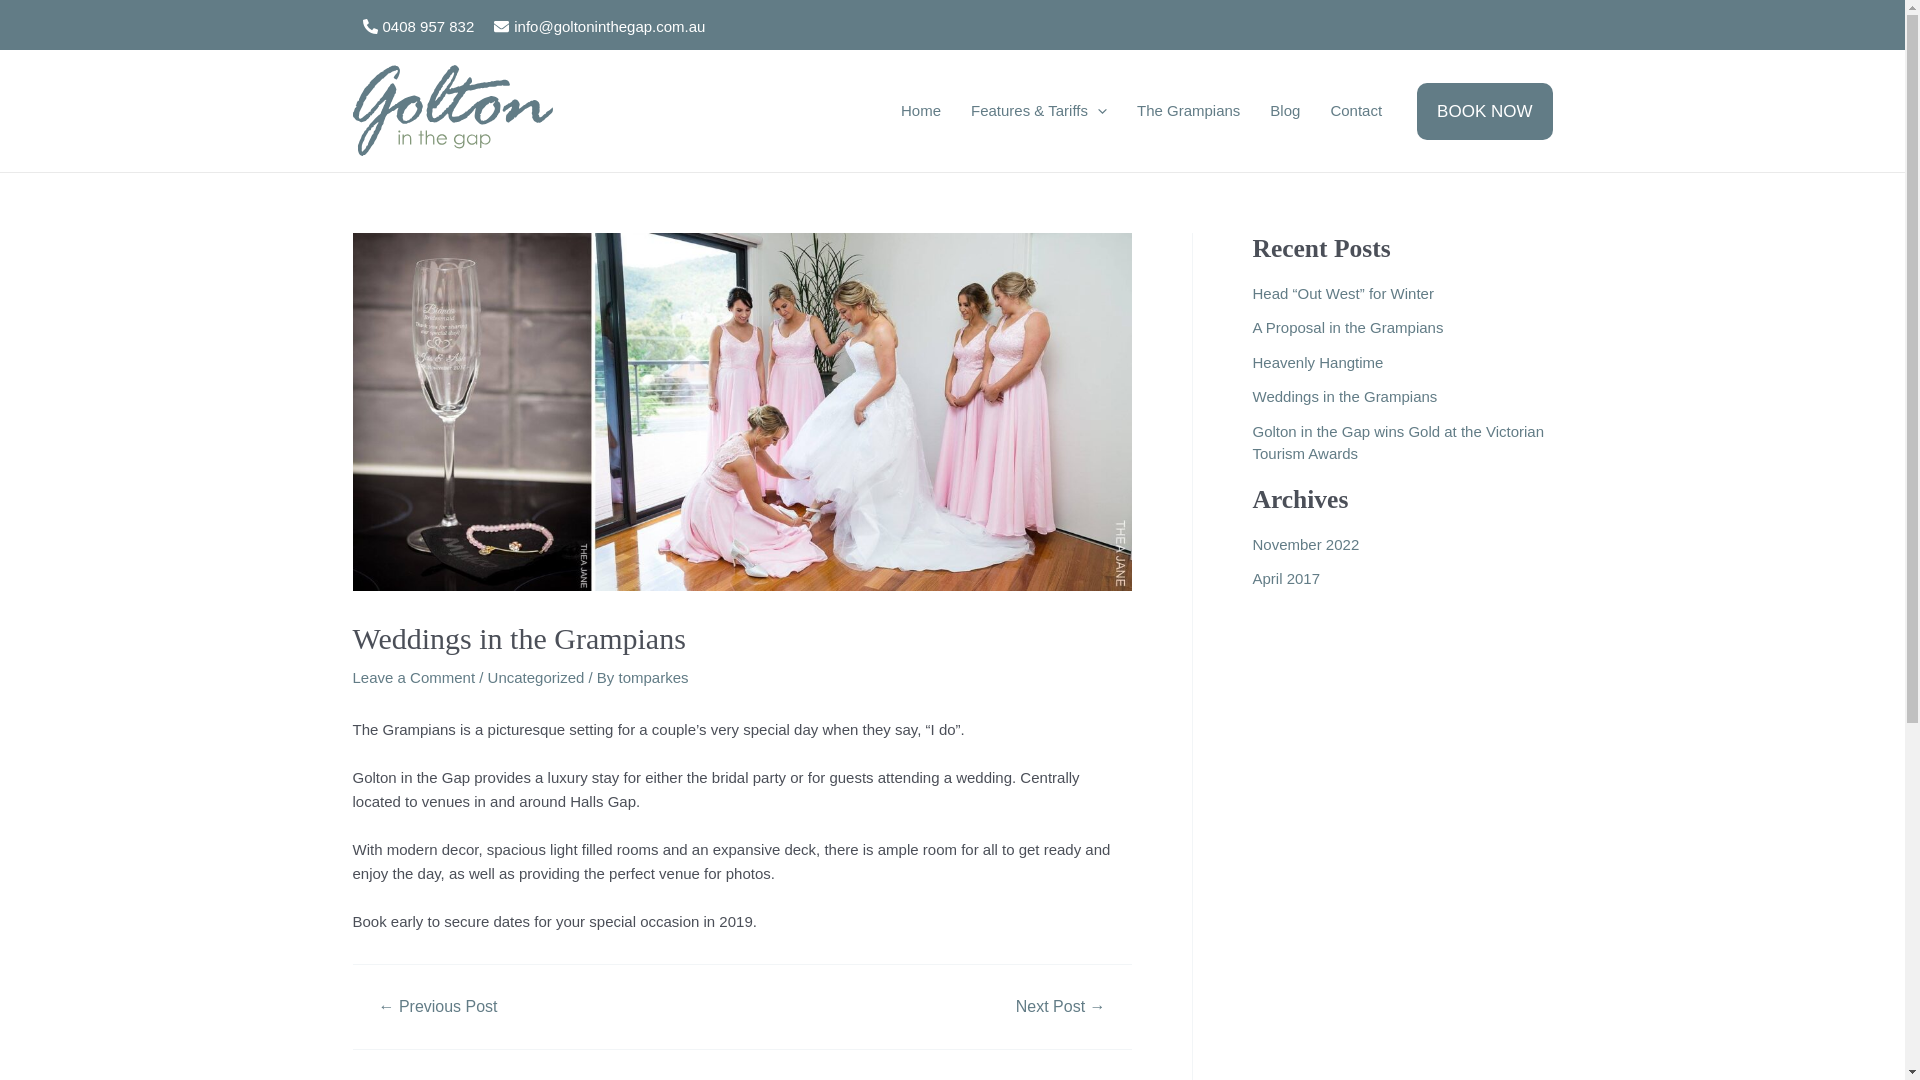  What do you see at coordinates (1285, 111) in the screenshot?
I see `Blog` at bounding box center [1285, 111].